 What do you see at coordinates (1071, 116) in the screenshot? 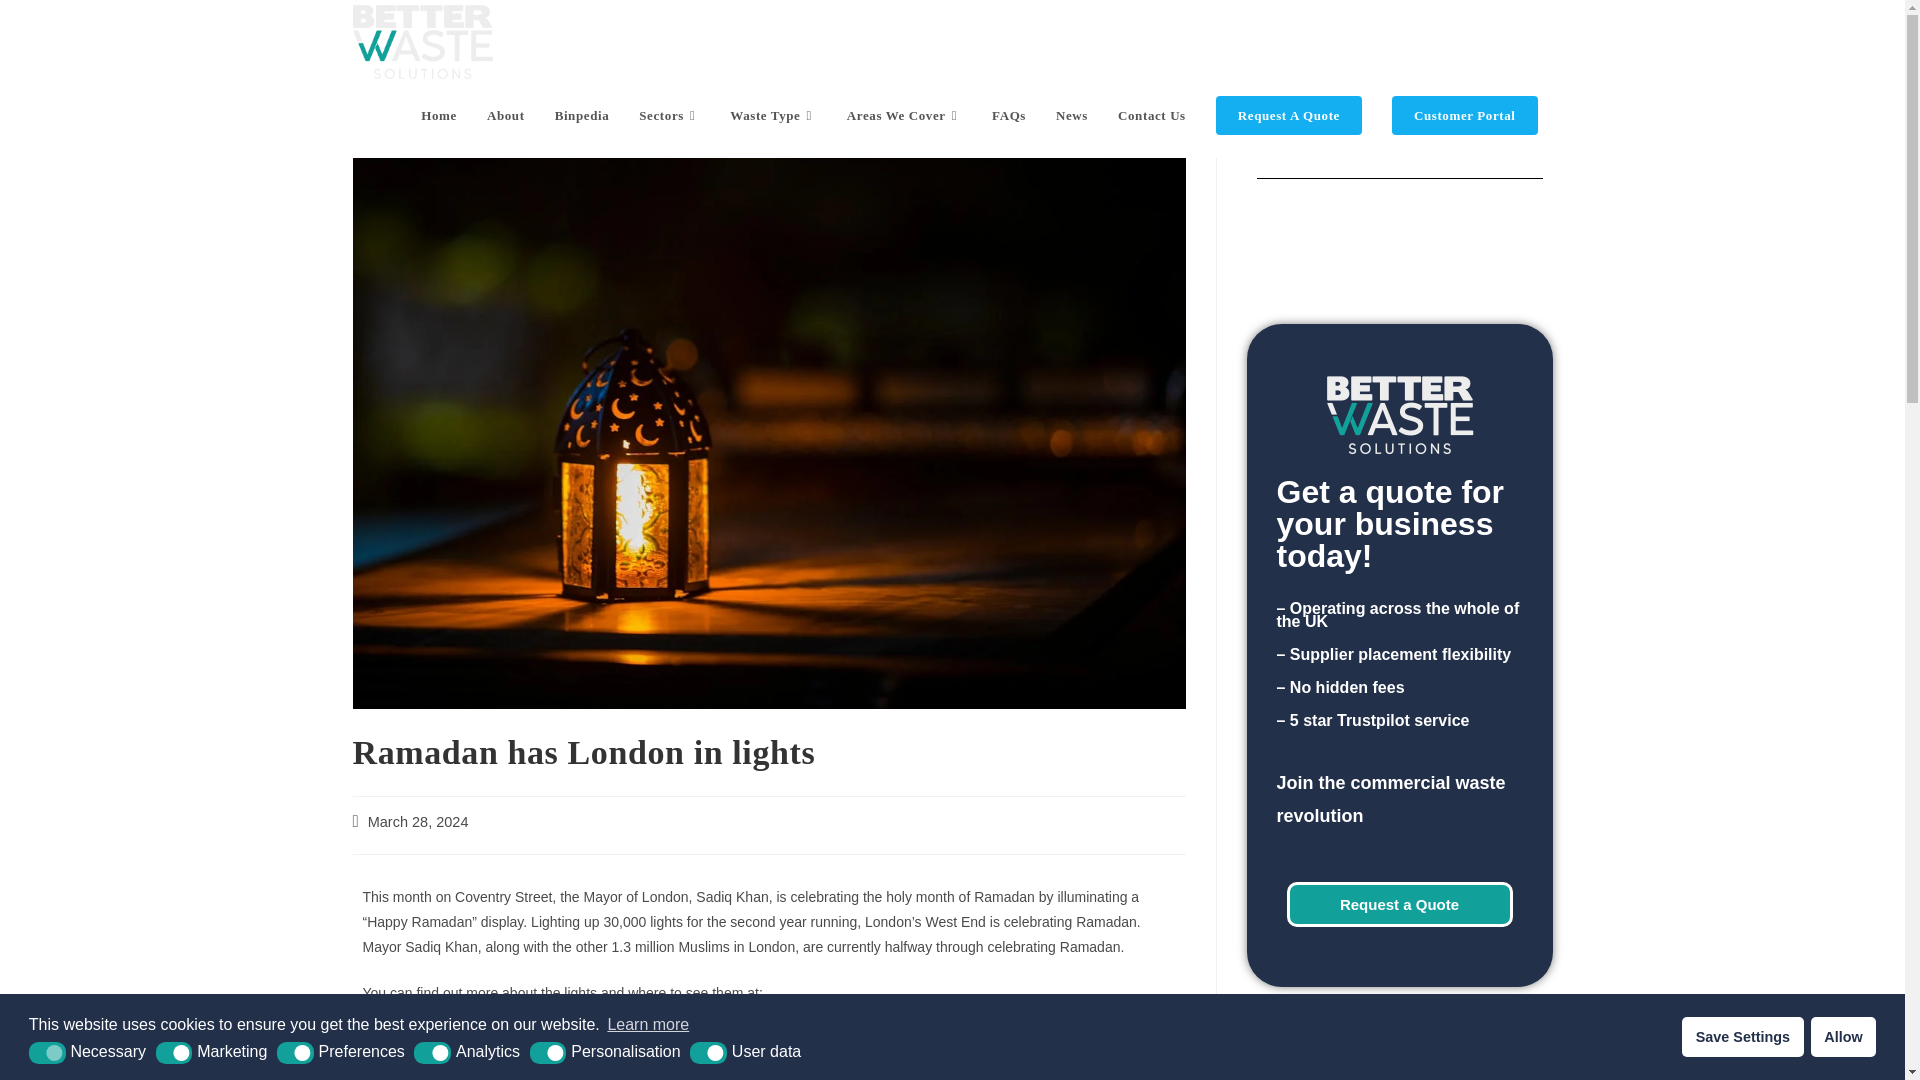
I see `News` at bounding box center [1071, 116].